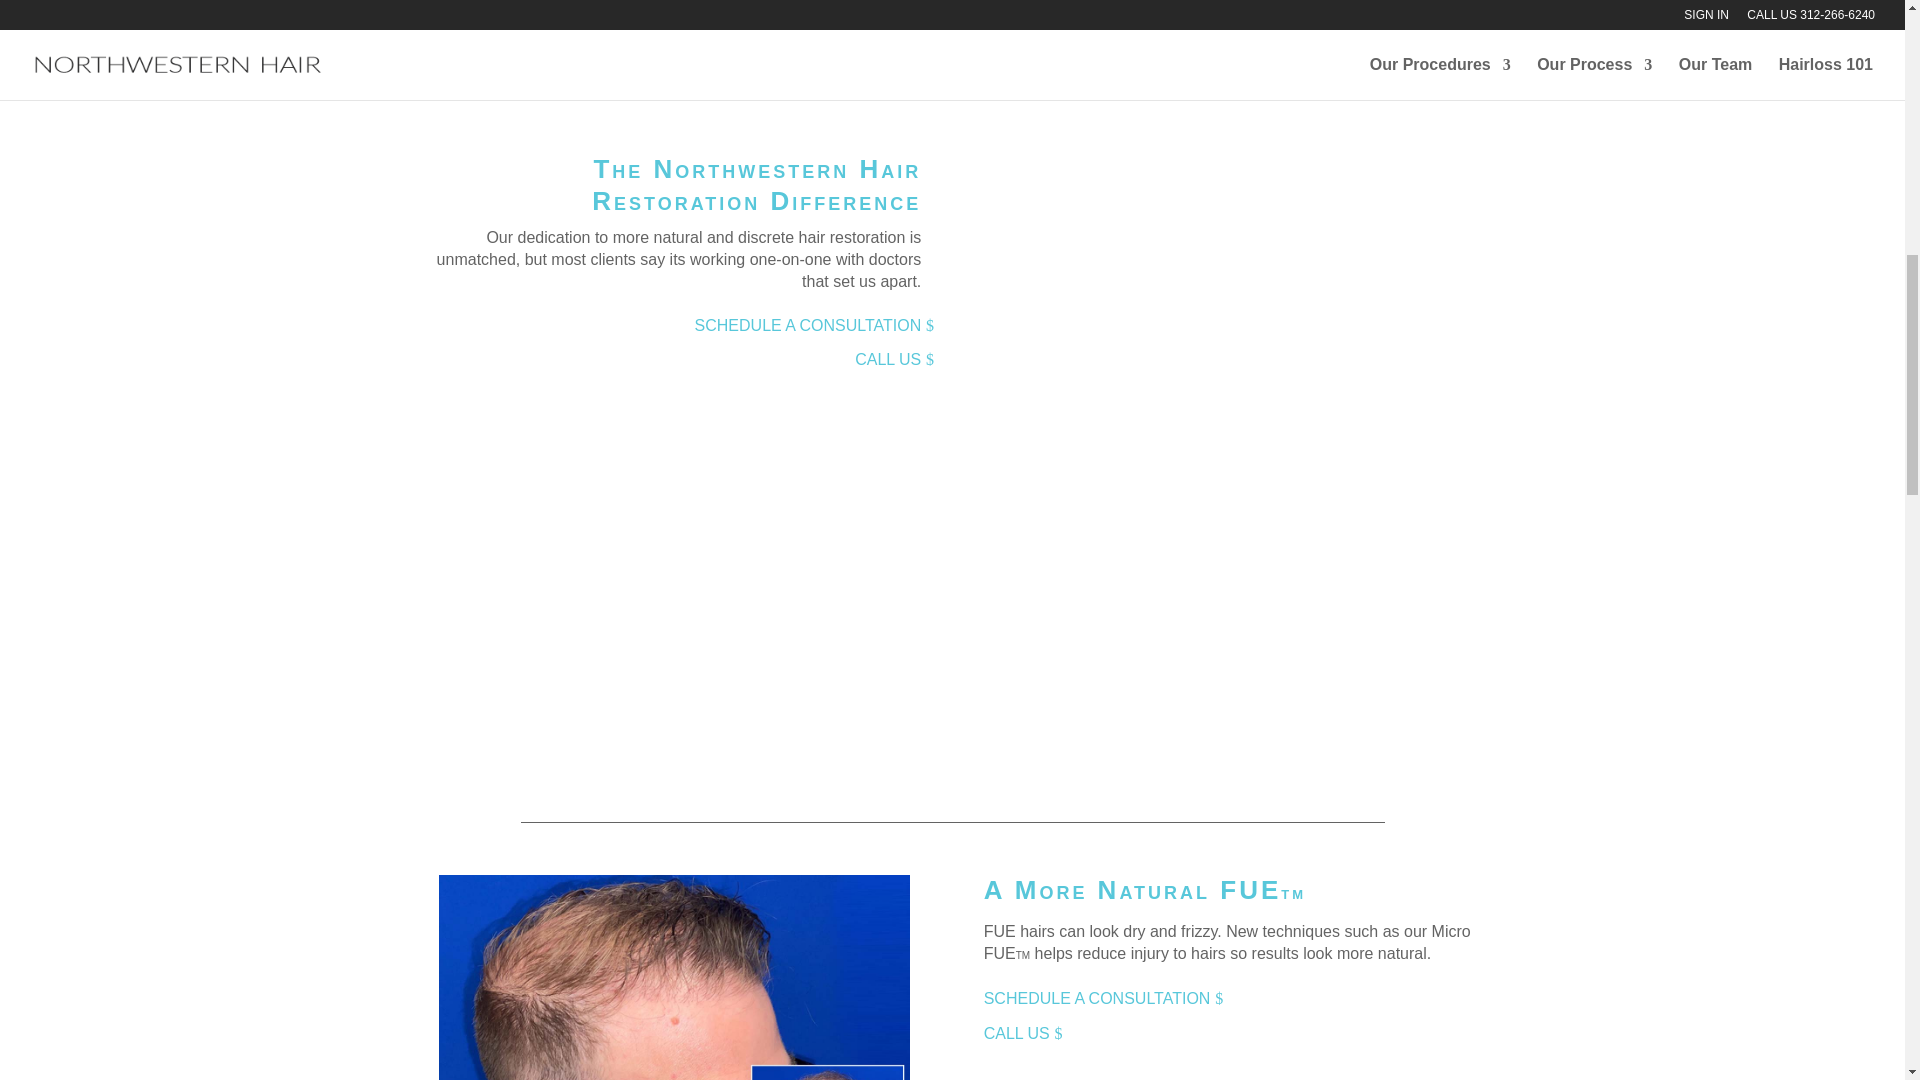  I want to click on CALL US, so click(1017, 1033).